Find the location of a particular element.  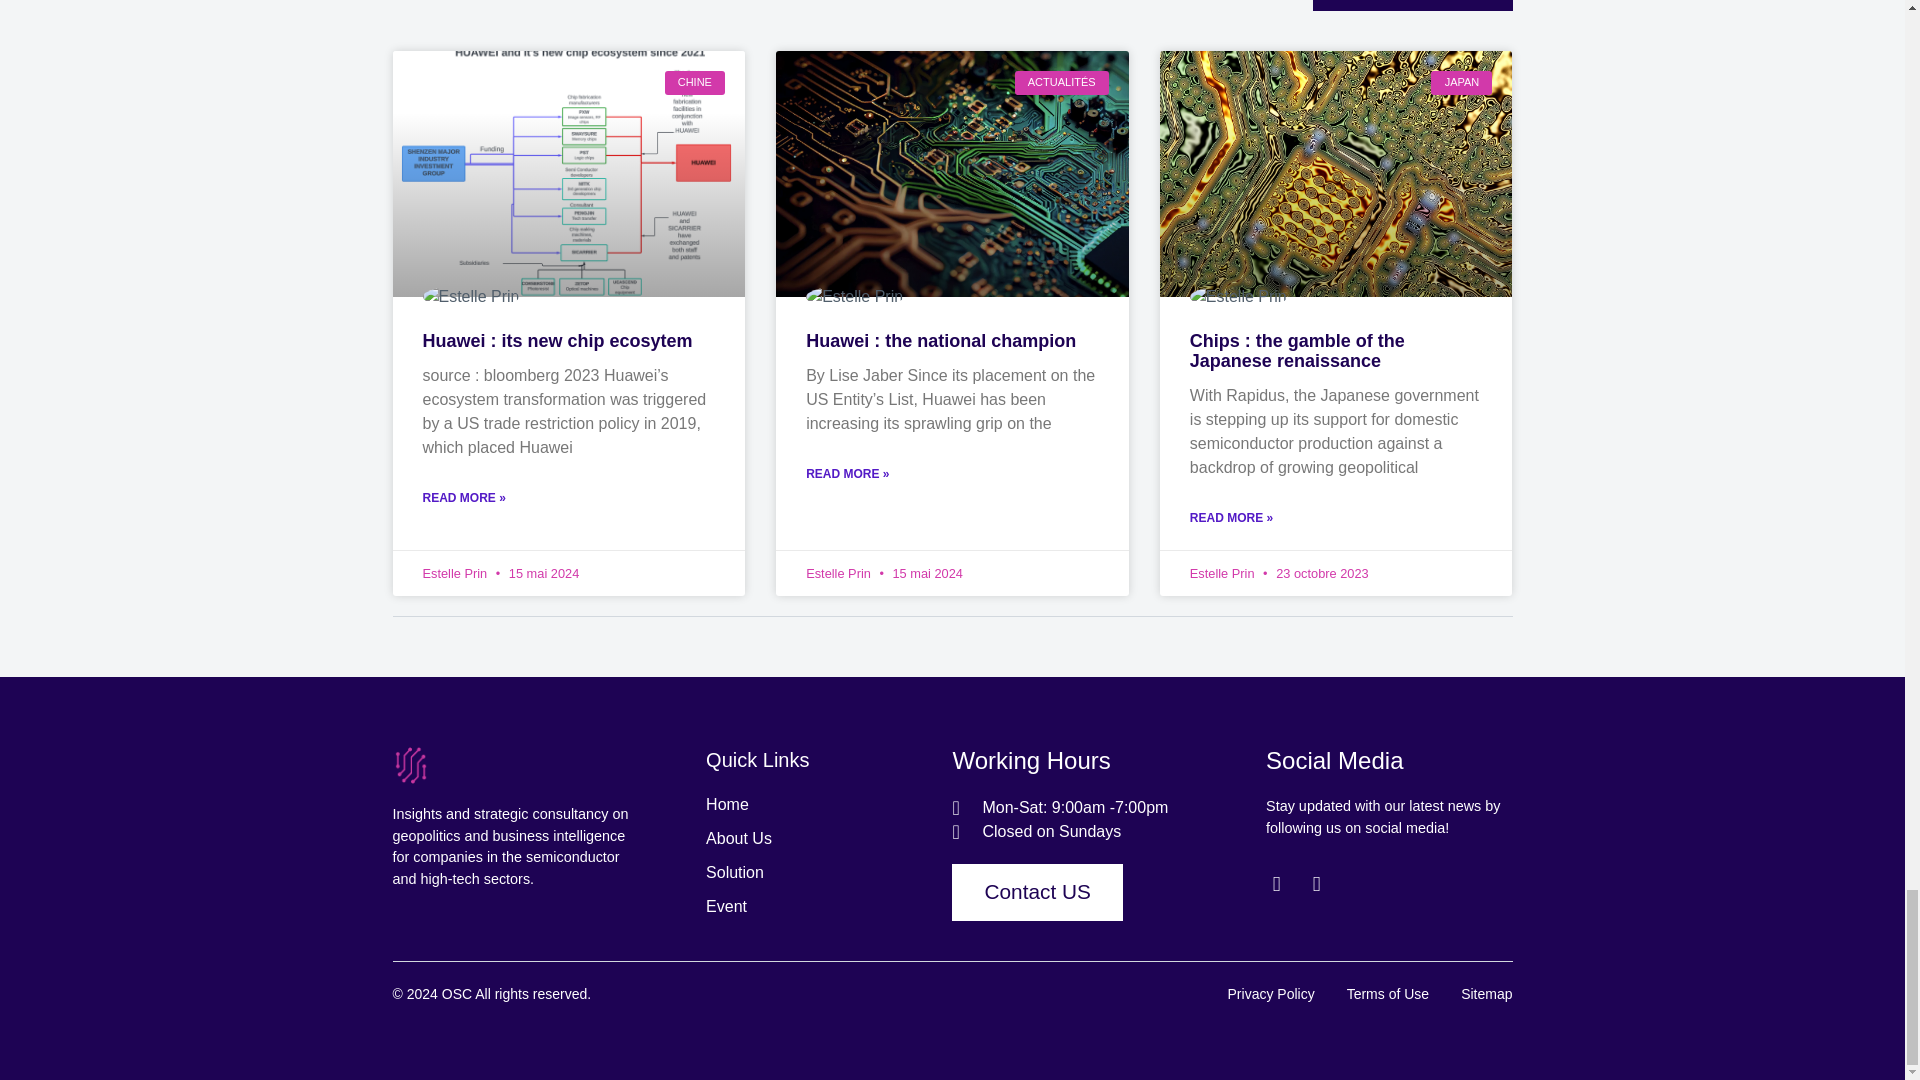

See all articles is located at coordinates (1412, 5).